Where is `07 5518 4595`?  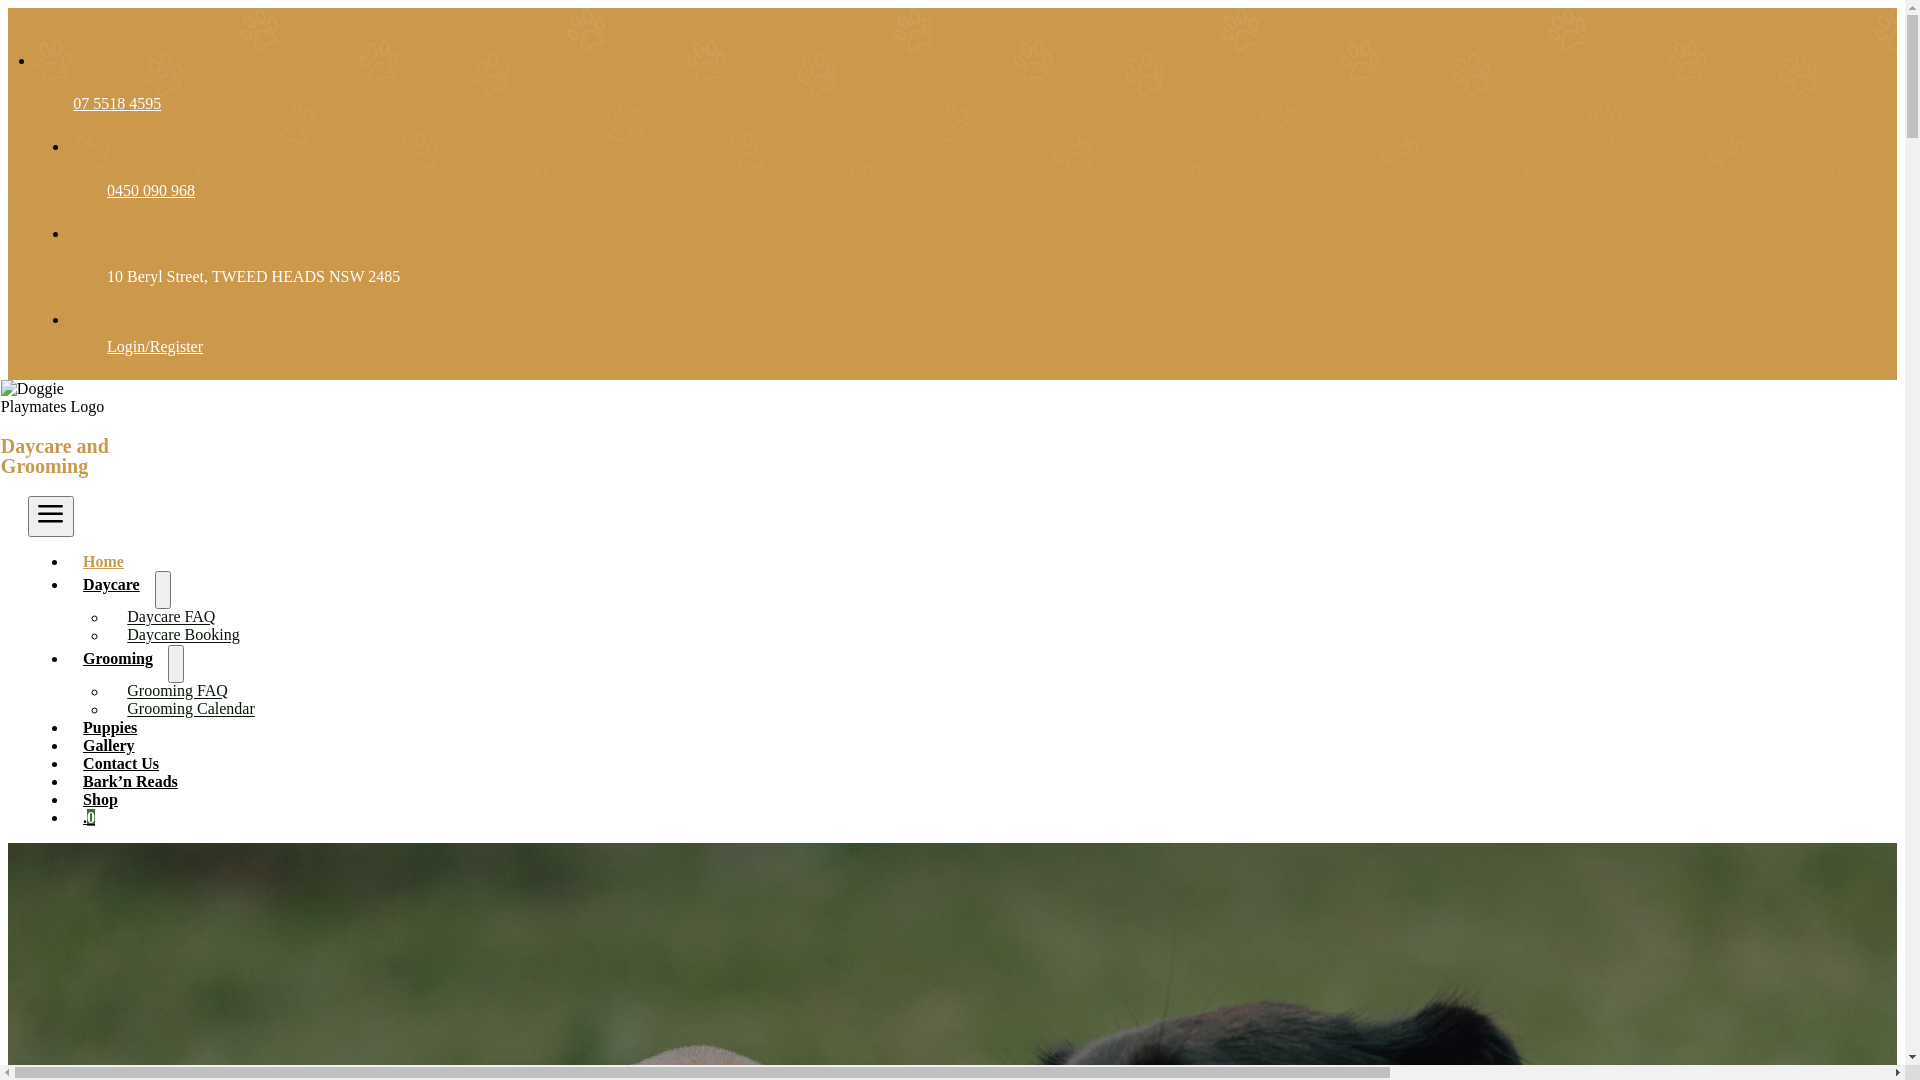
07 5518 4595 is located at coordinates (117, 104).